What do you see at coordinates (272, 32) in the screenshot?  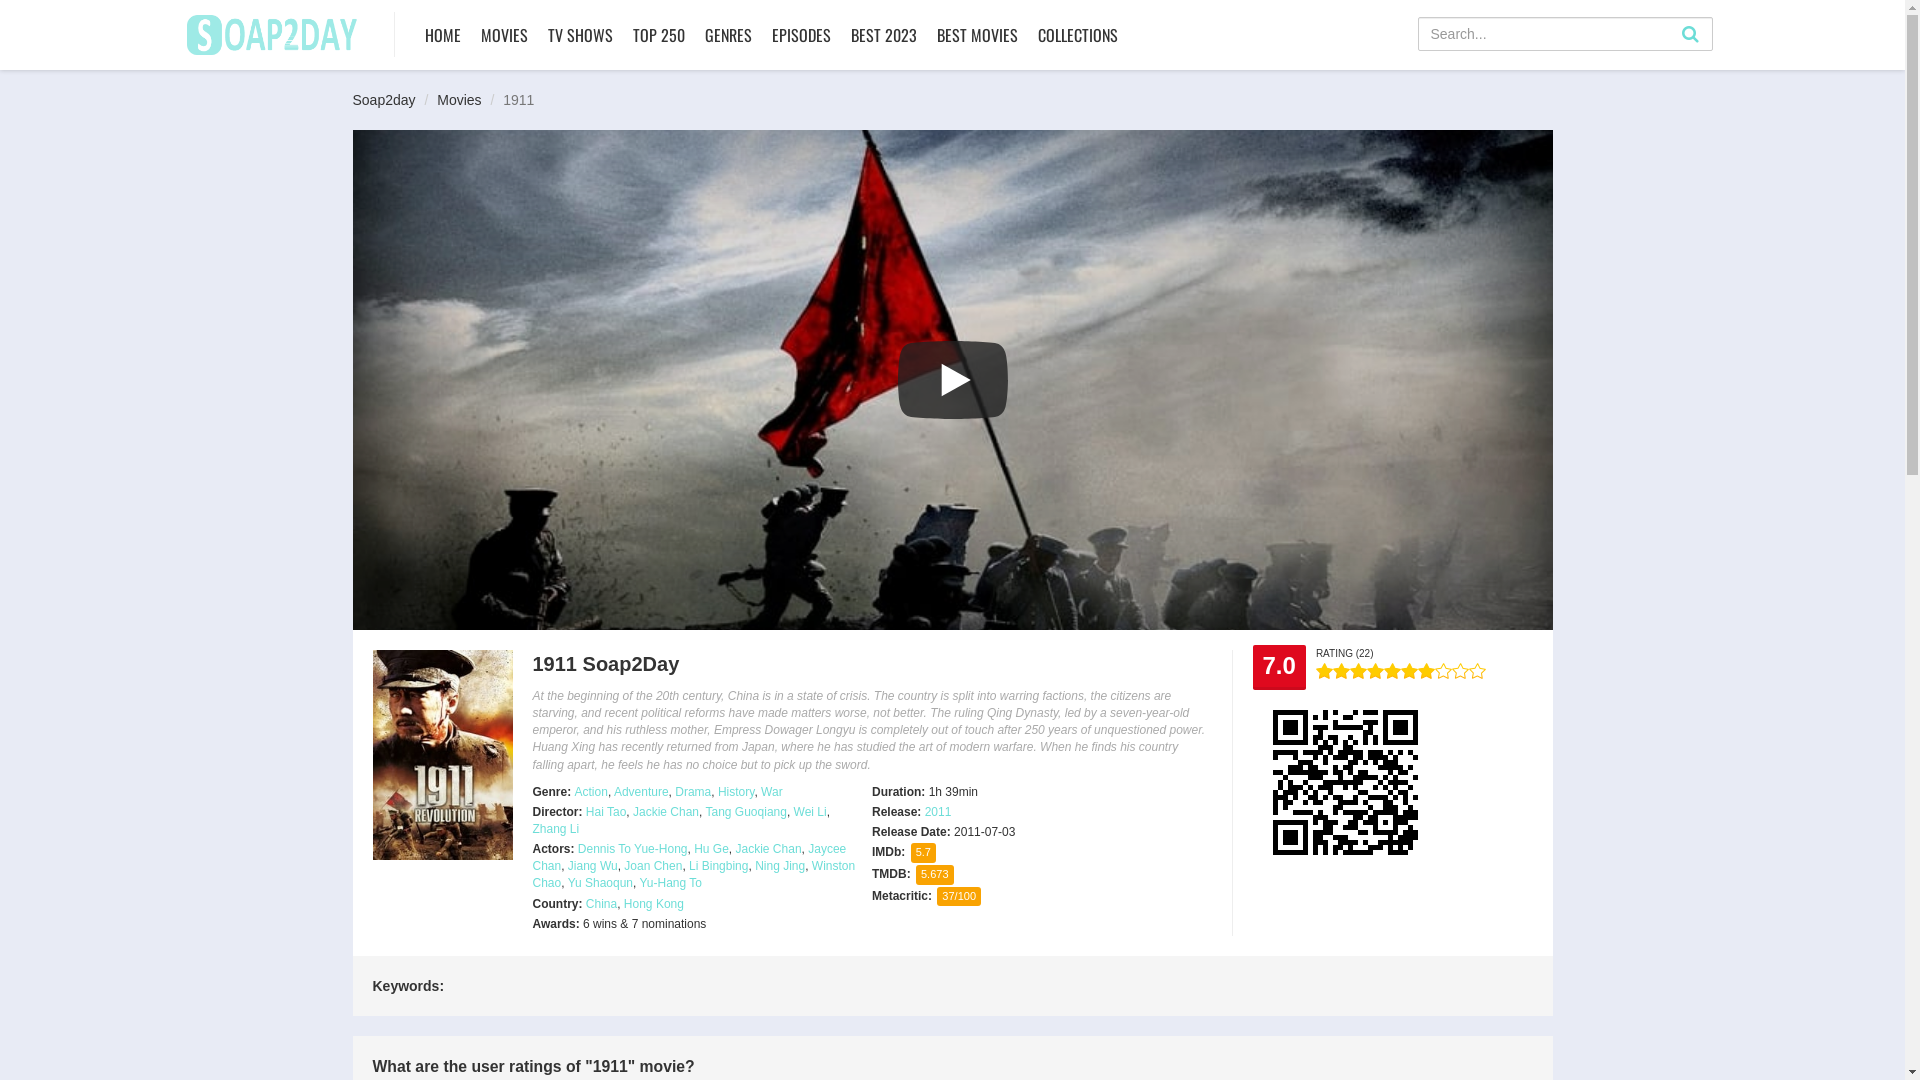 I see `soap2day` at bounding box center [272, 32].